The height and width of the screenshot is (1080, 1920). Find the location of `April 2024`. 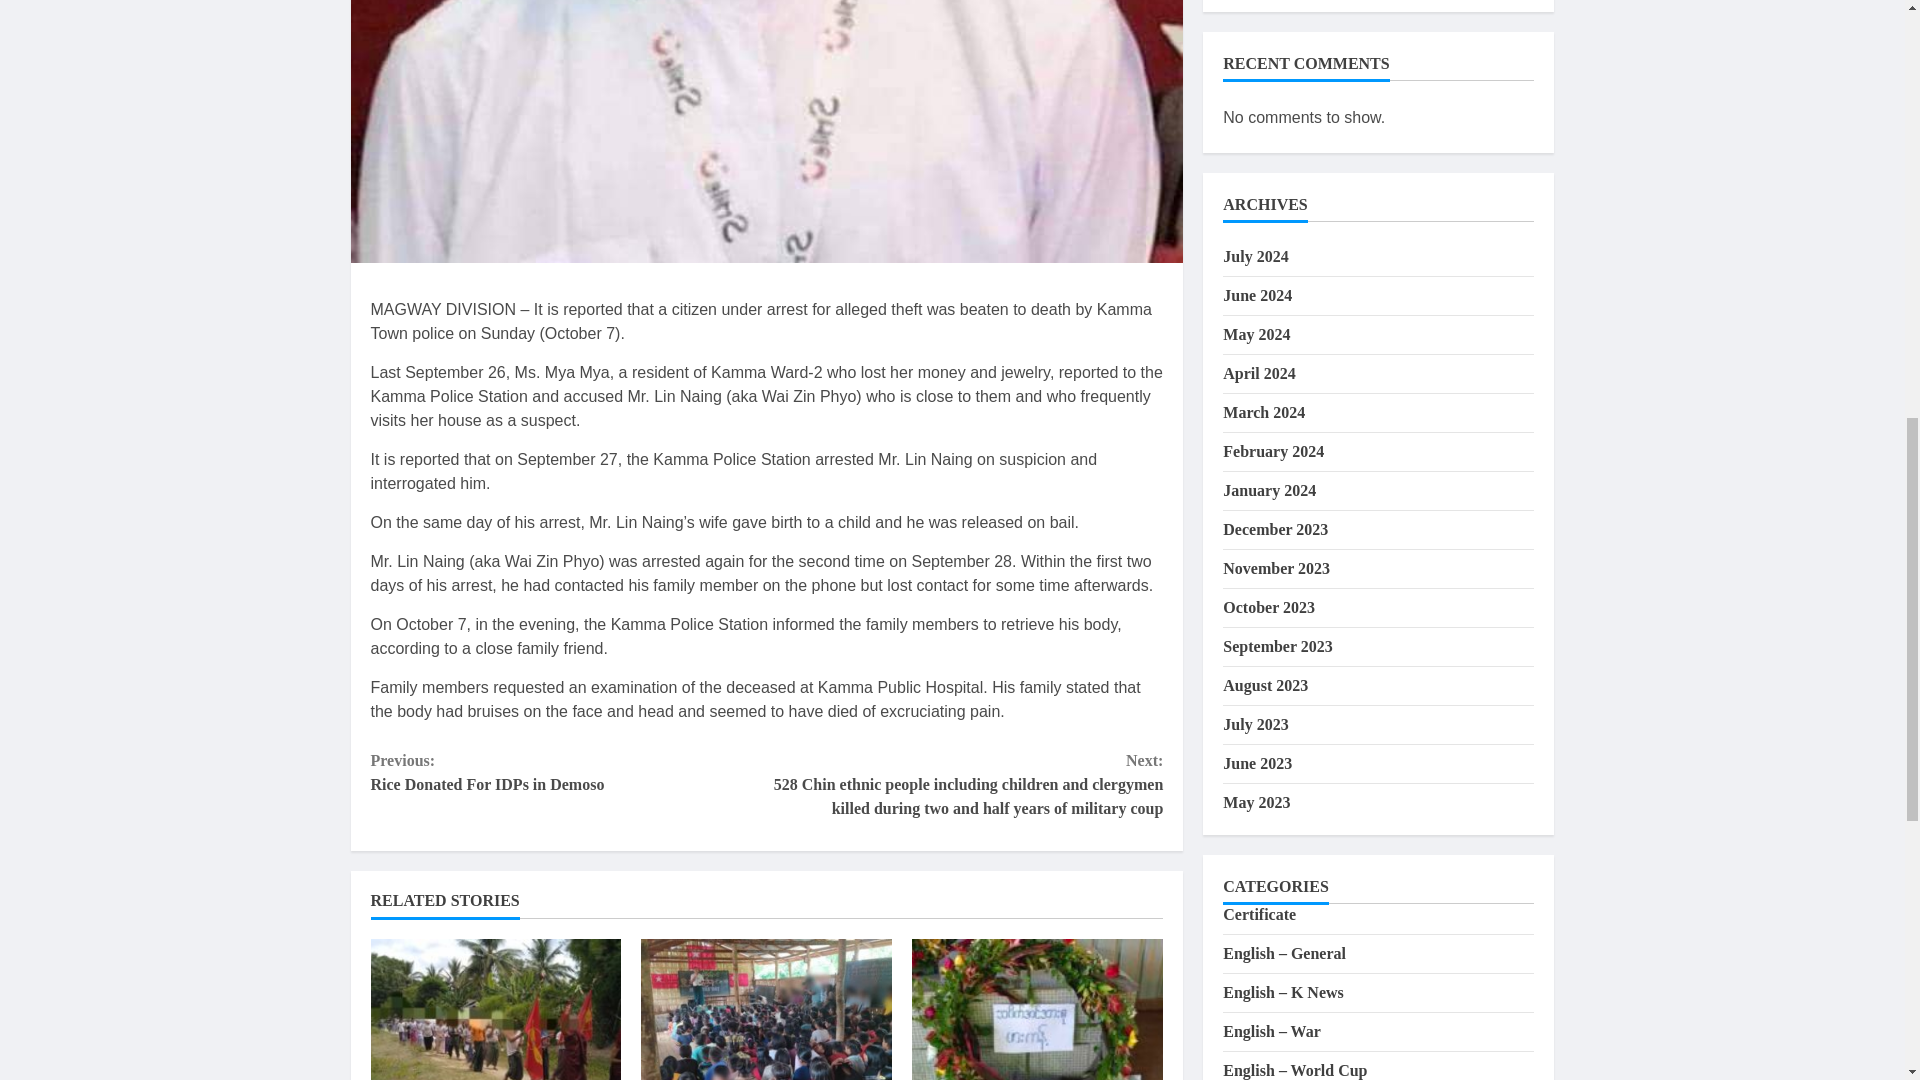

April 2024 is located at coordinates (568, 773).